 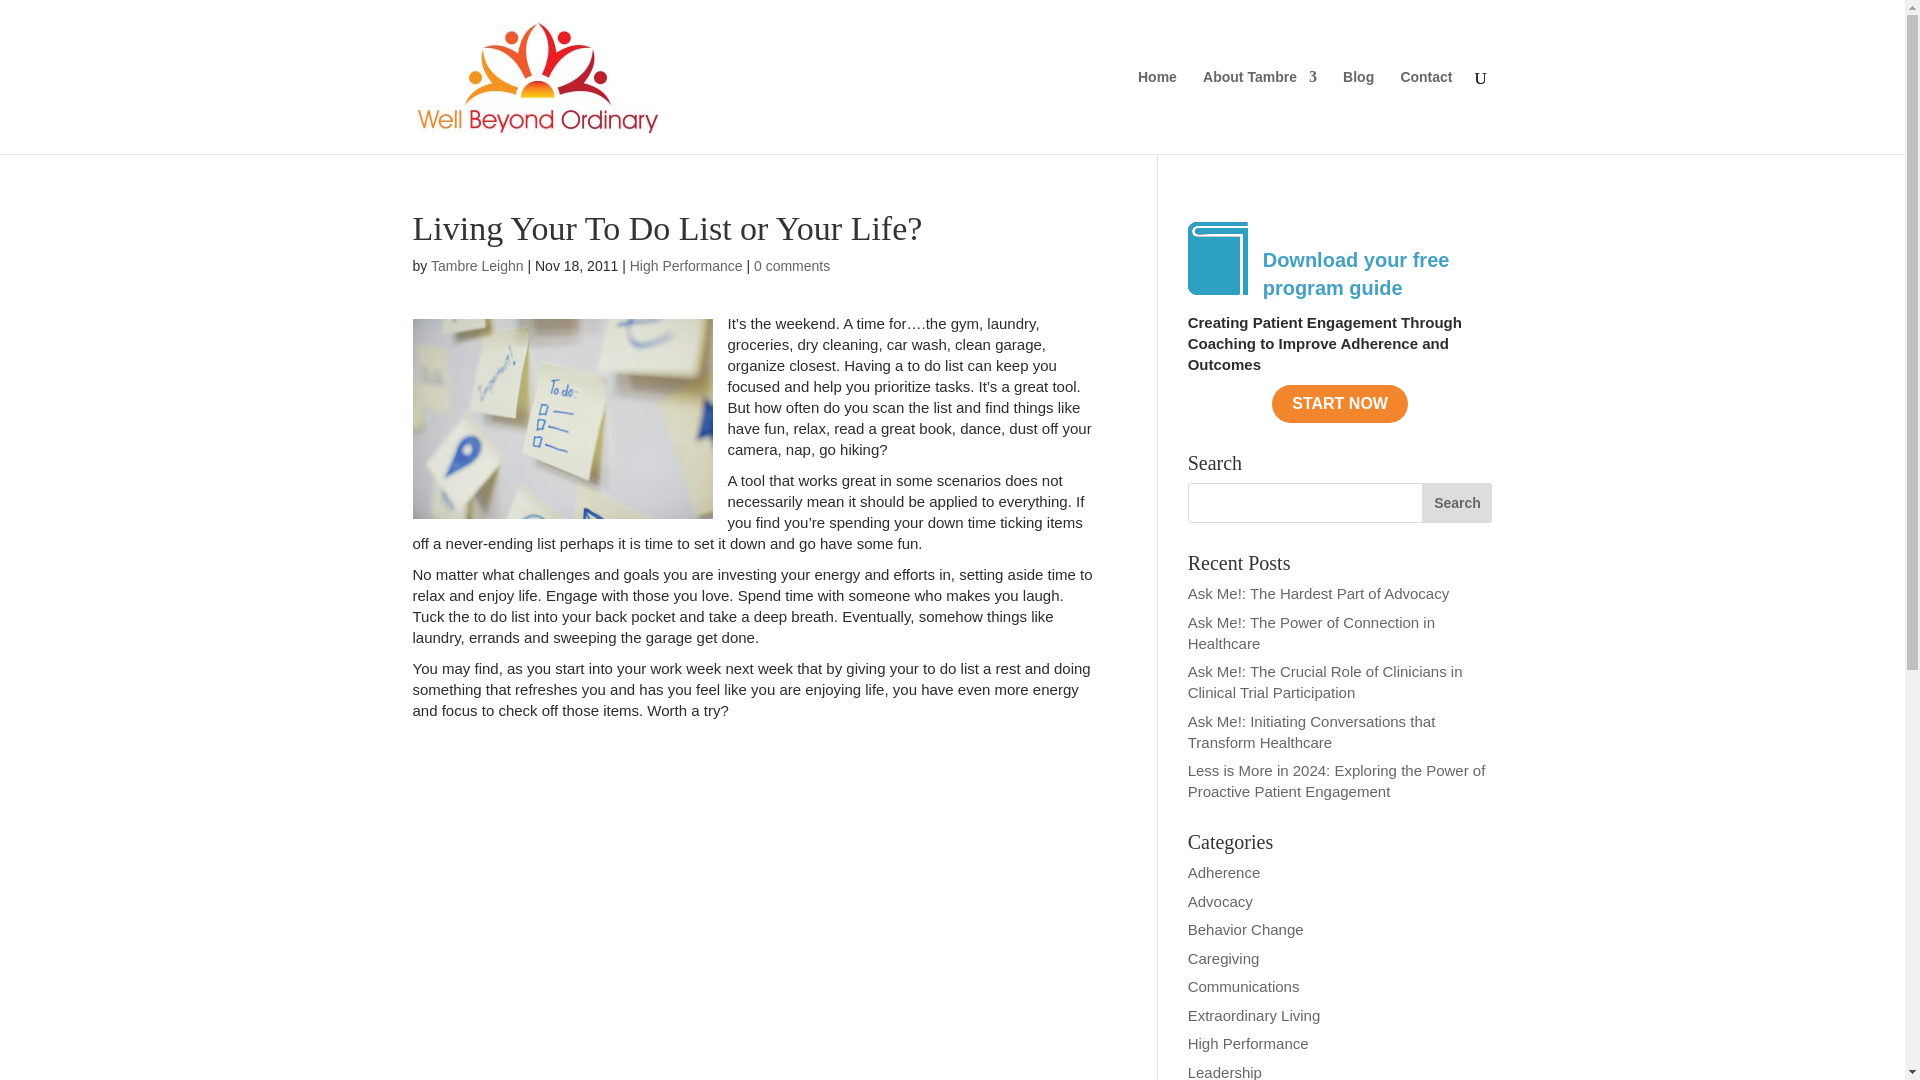 What do you see at coordinates (477, 266) in the screenshot?
I see `Posts by Tambre Leighn` at bounding box center [477, 266].